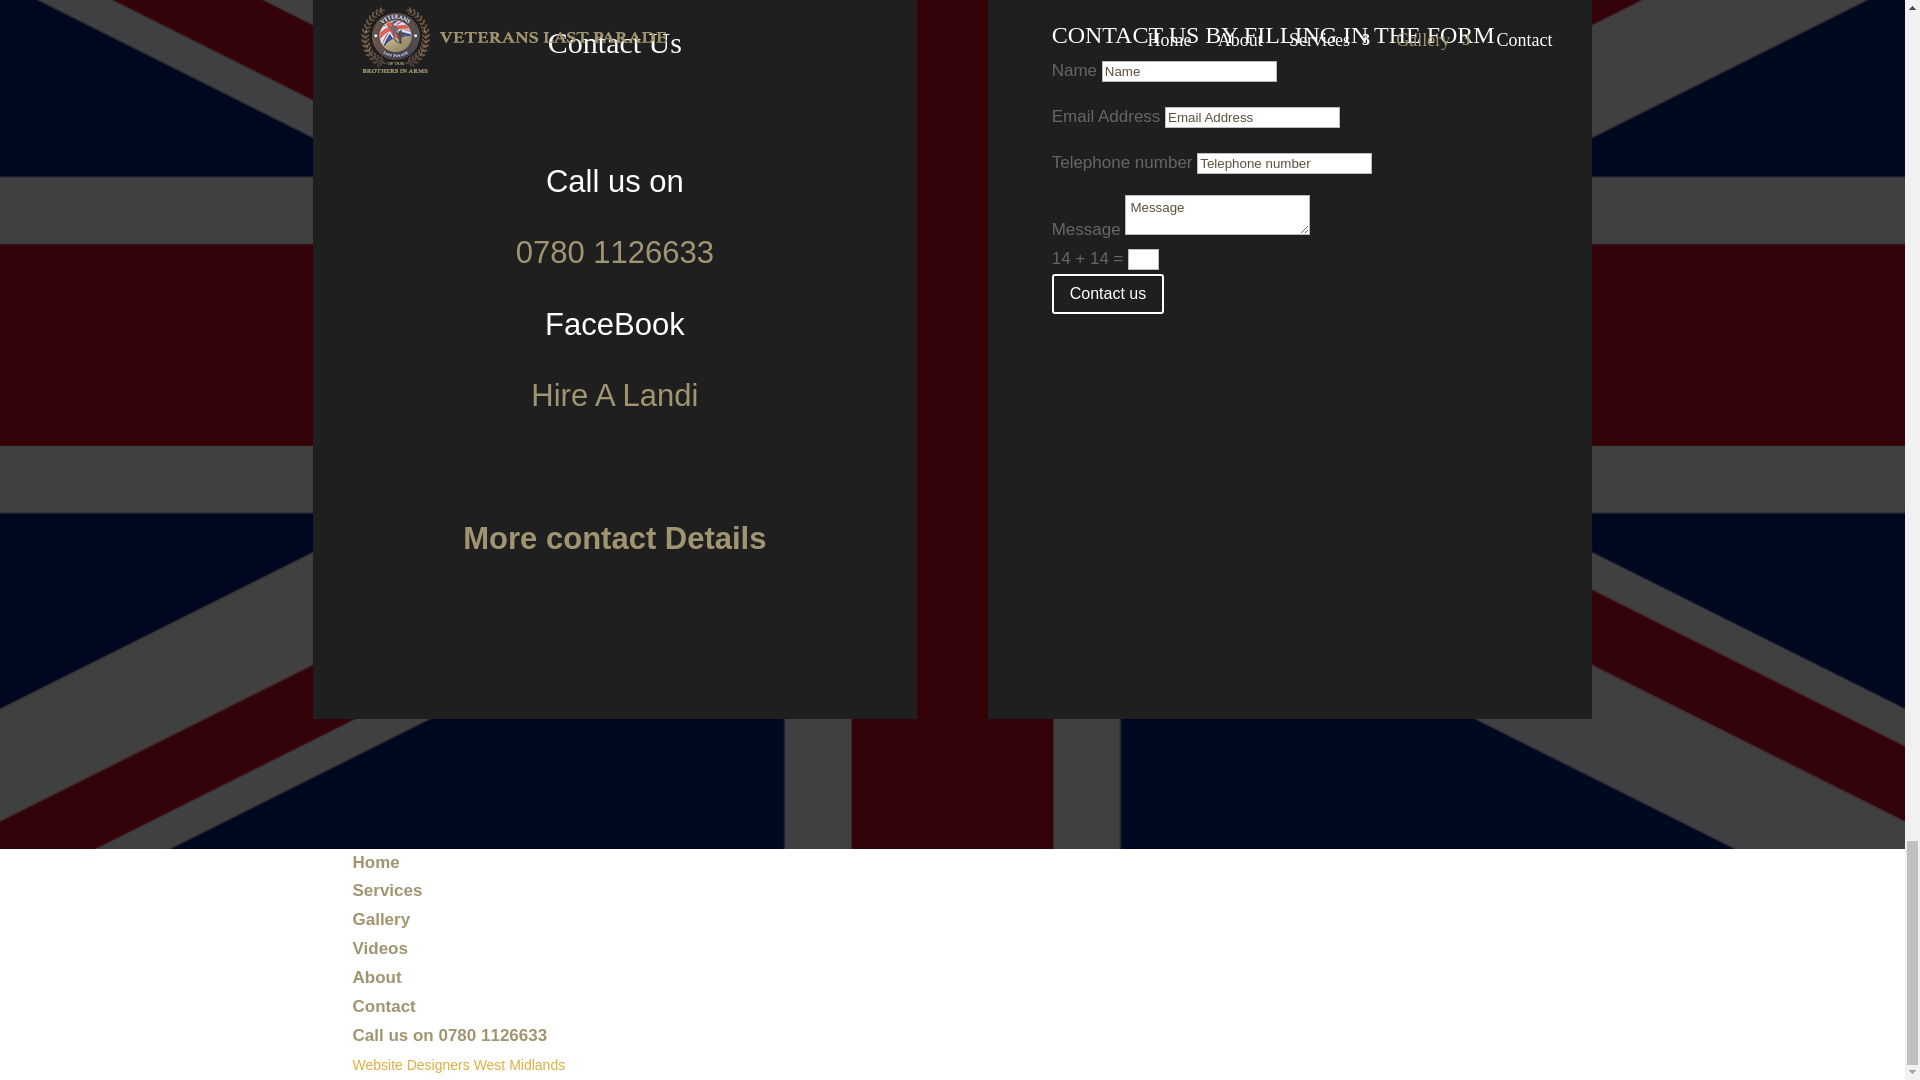  Describe the element at coordinates (379, 948) in the screenshot. I see `Videos` at that location.